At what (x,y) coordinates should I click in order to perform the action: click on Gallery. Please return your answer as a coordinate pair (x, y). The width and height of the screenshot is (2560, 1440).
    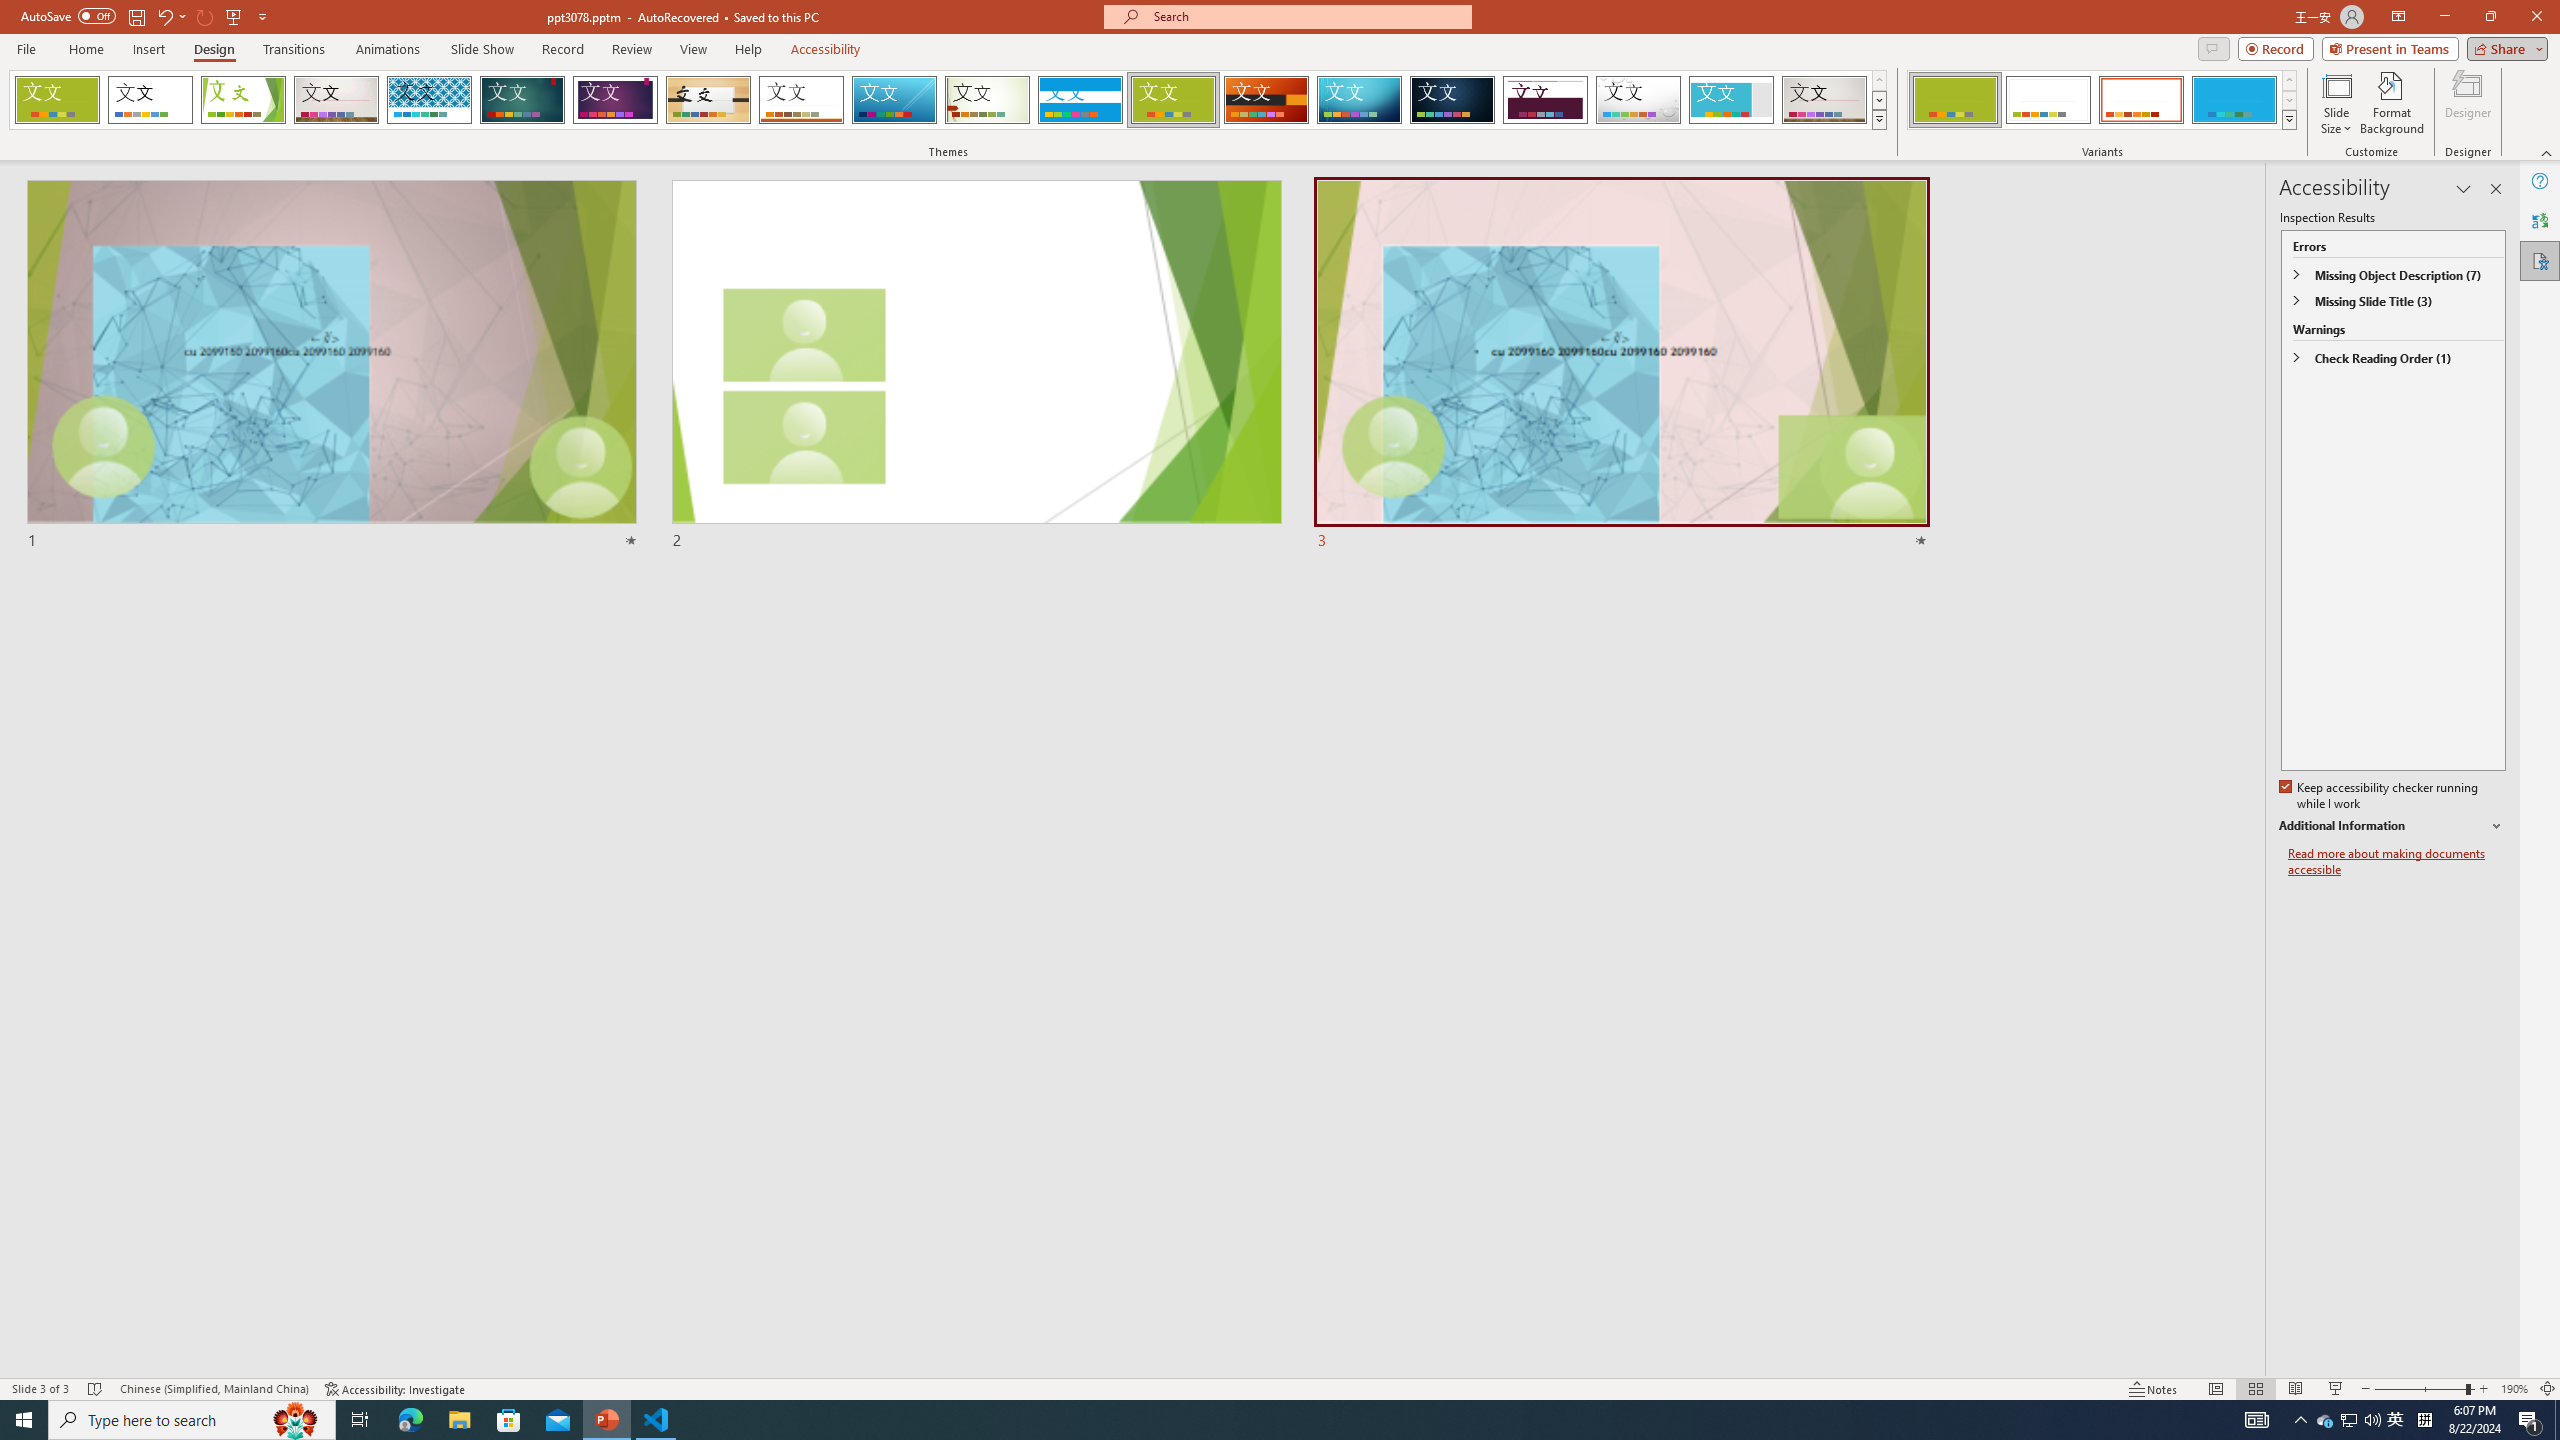
    Looking at the image, I should click on (1825, 100).